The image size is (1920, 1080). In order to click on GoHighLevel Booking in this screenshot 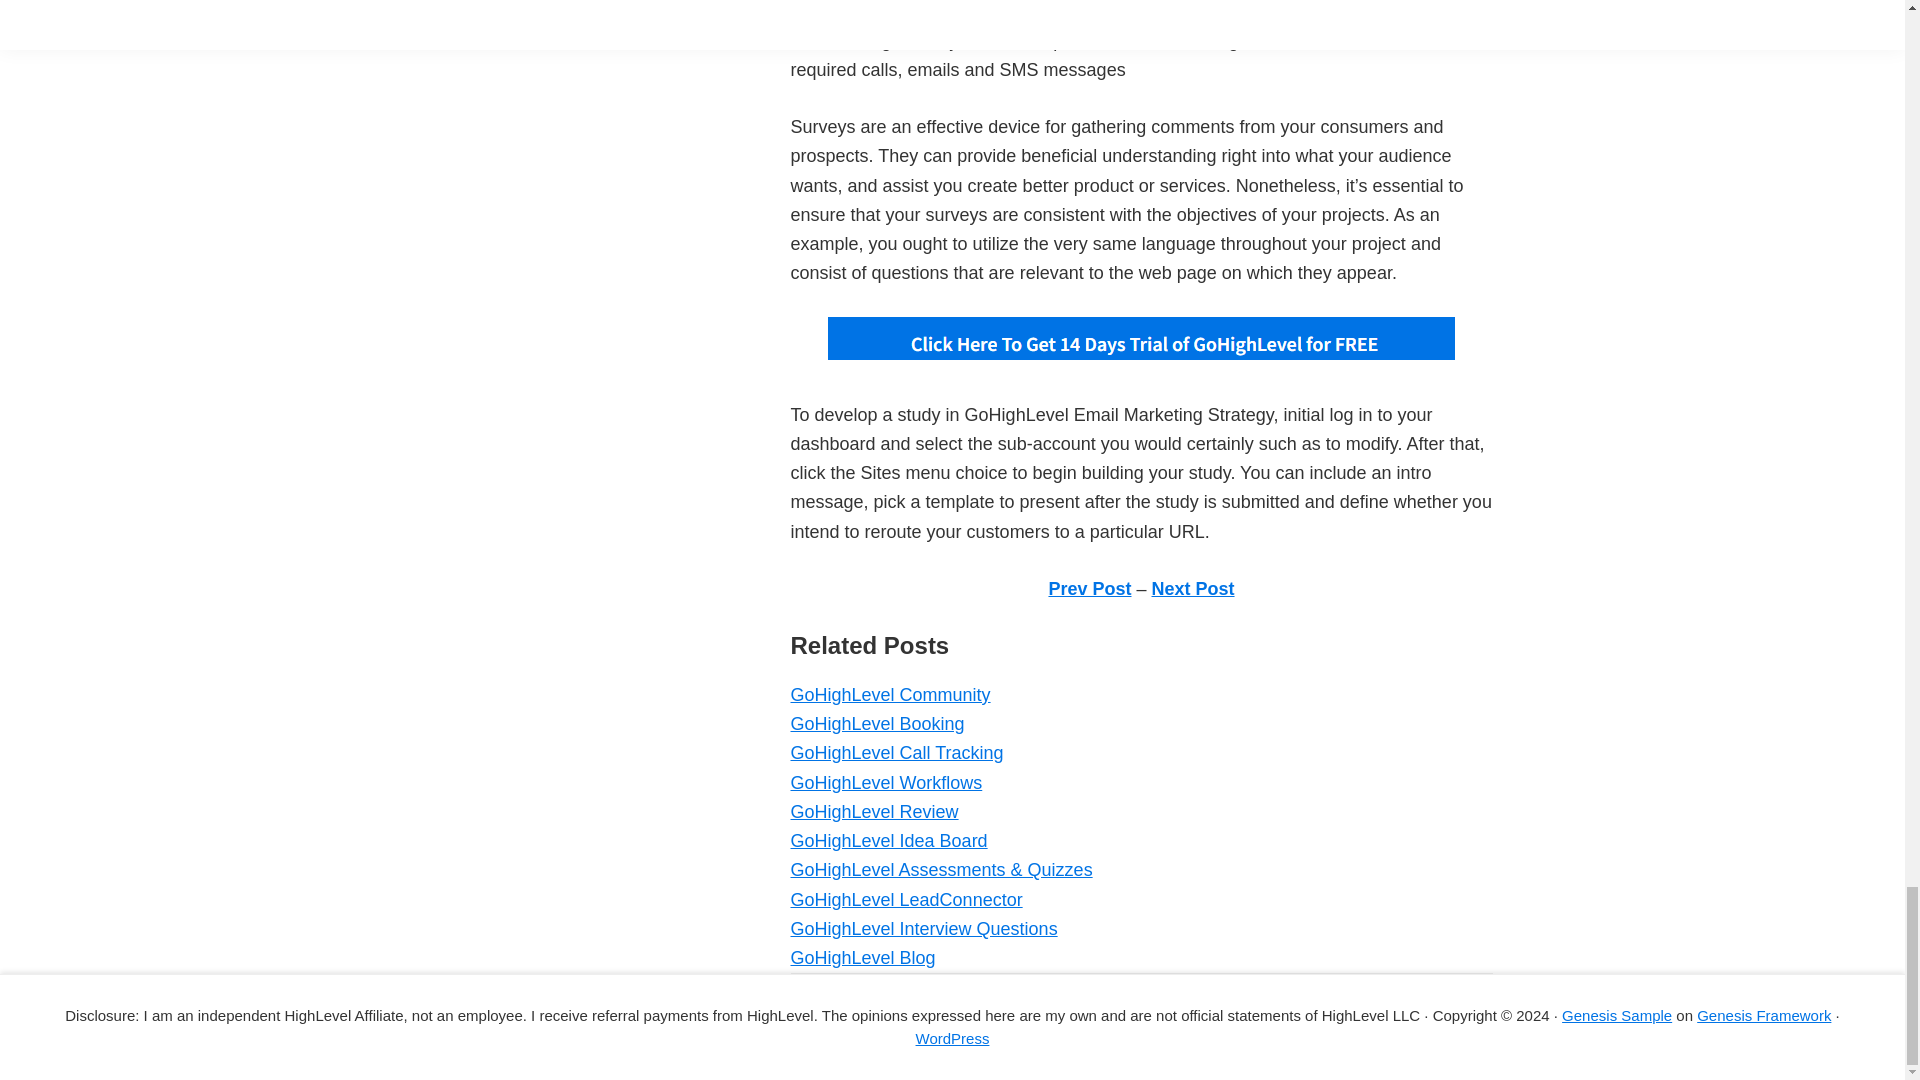, I will do `click(876, 724)`.